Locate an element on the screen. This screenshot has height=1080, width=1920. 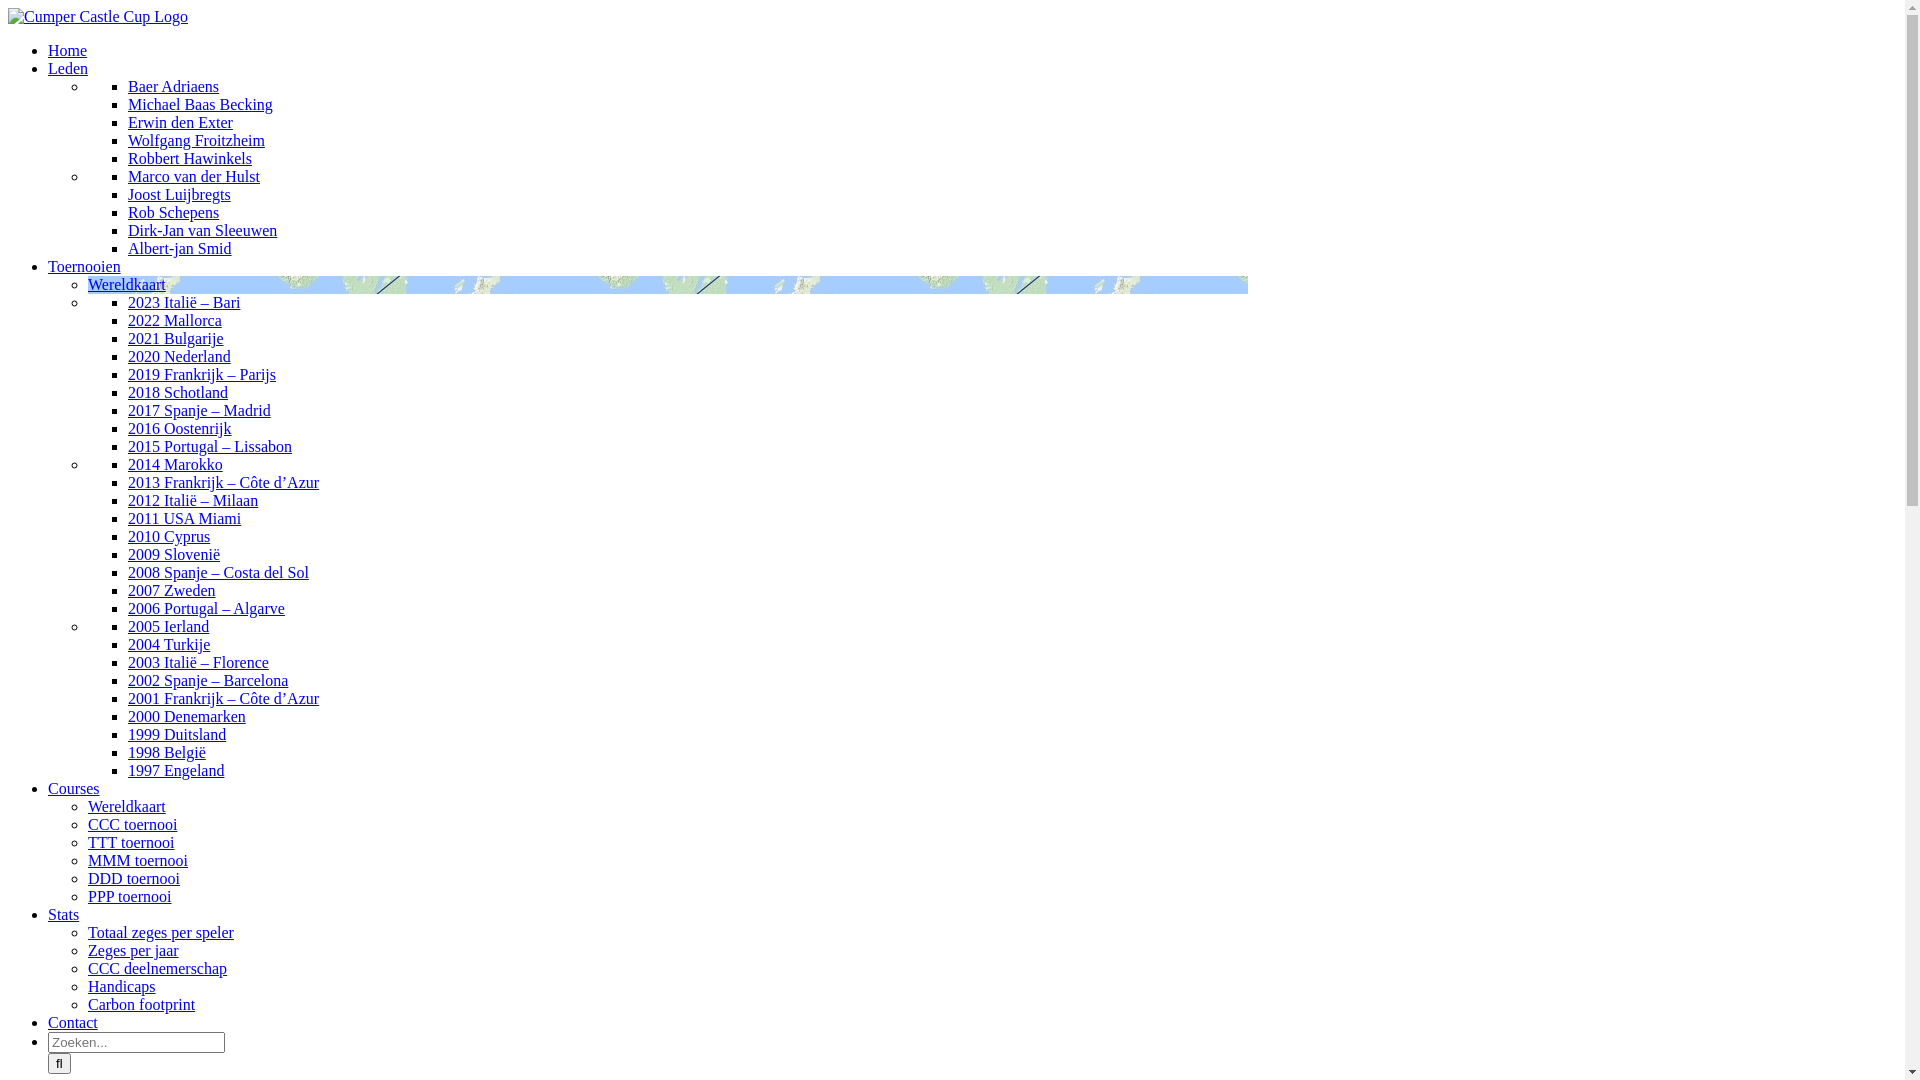
2010 Cyprus is located at coordinates (169, 536).